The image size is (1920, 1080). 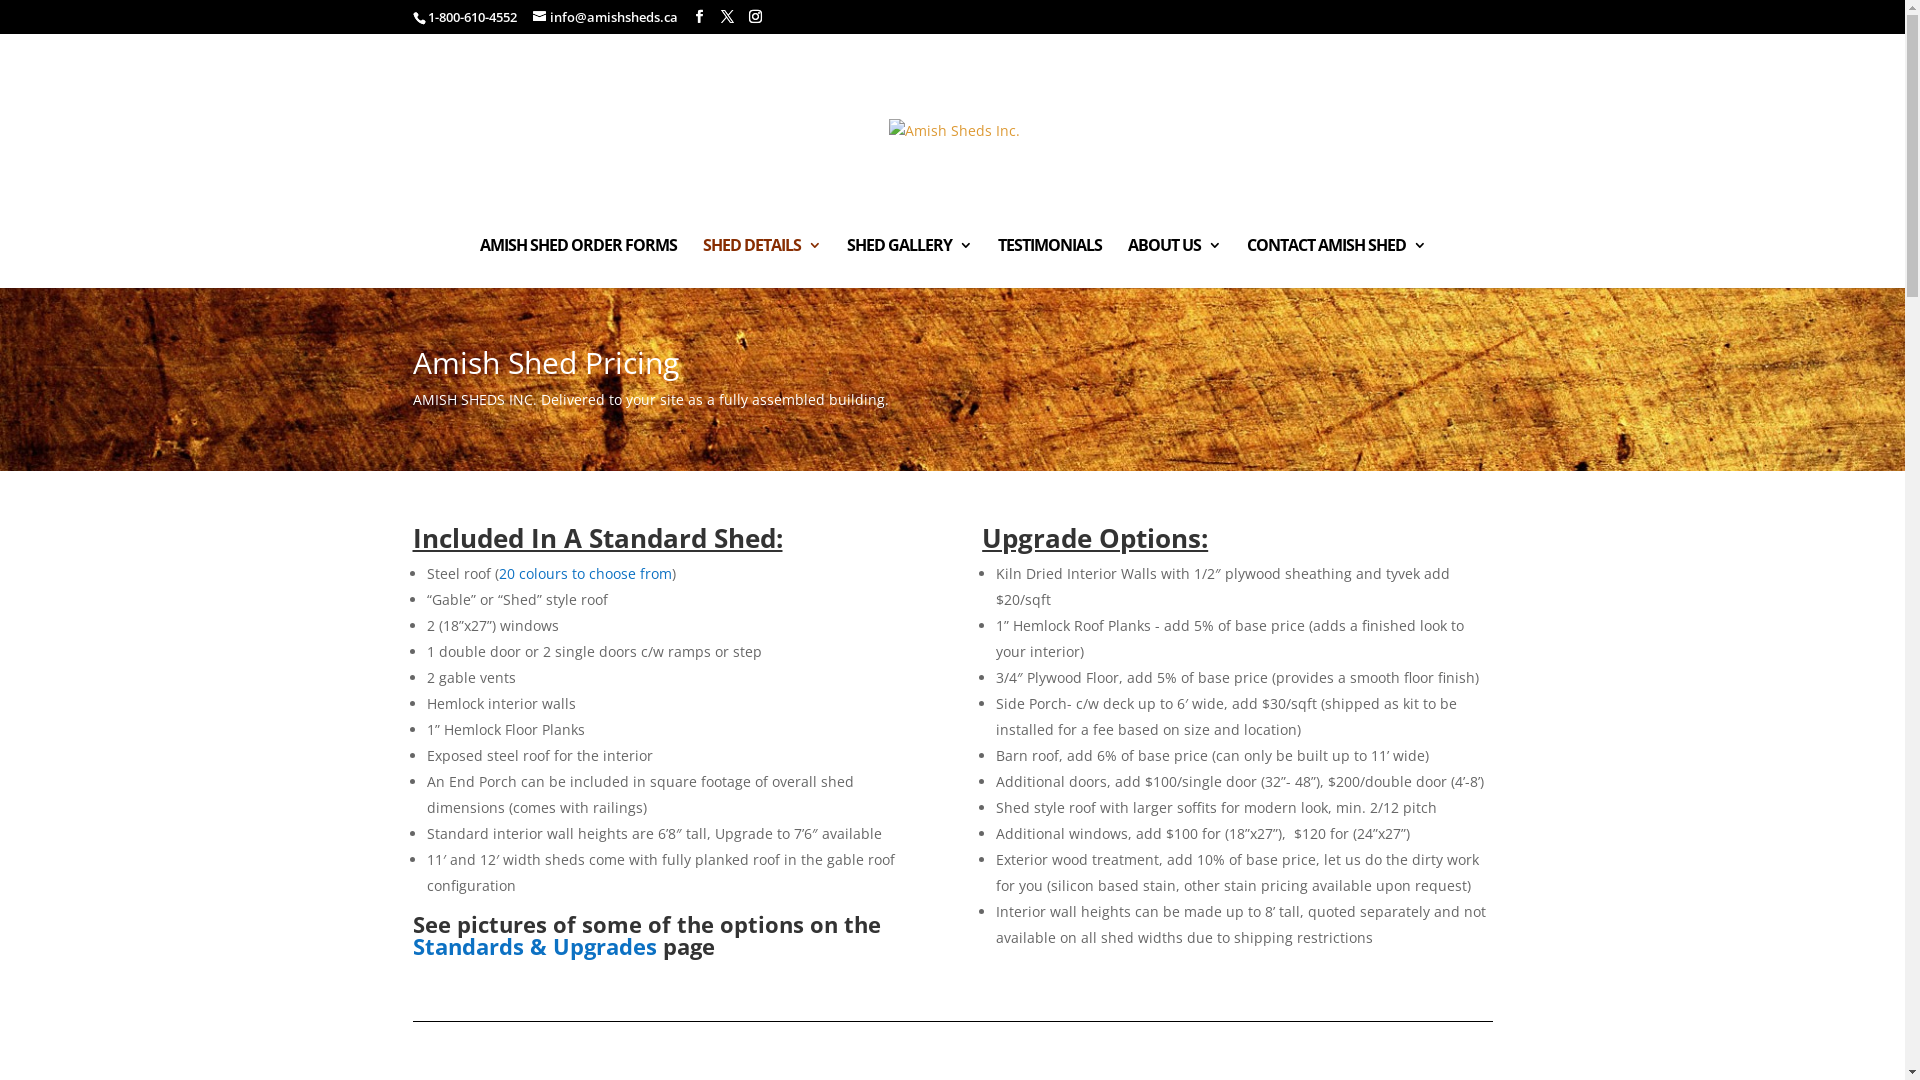 What do you see at coordinates (584, 574) in the screenshot?
I see `20 colours to choose from` at bounding box center [584, 574].